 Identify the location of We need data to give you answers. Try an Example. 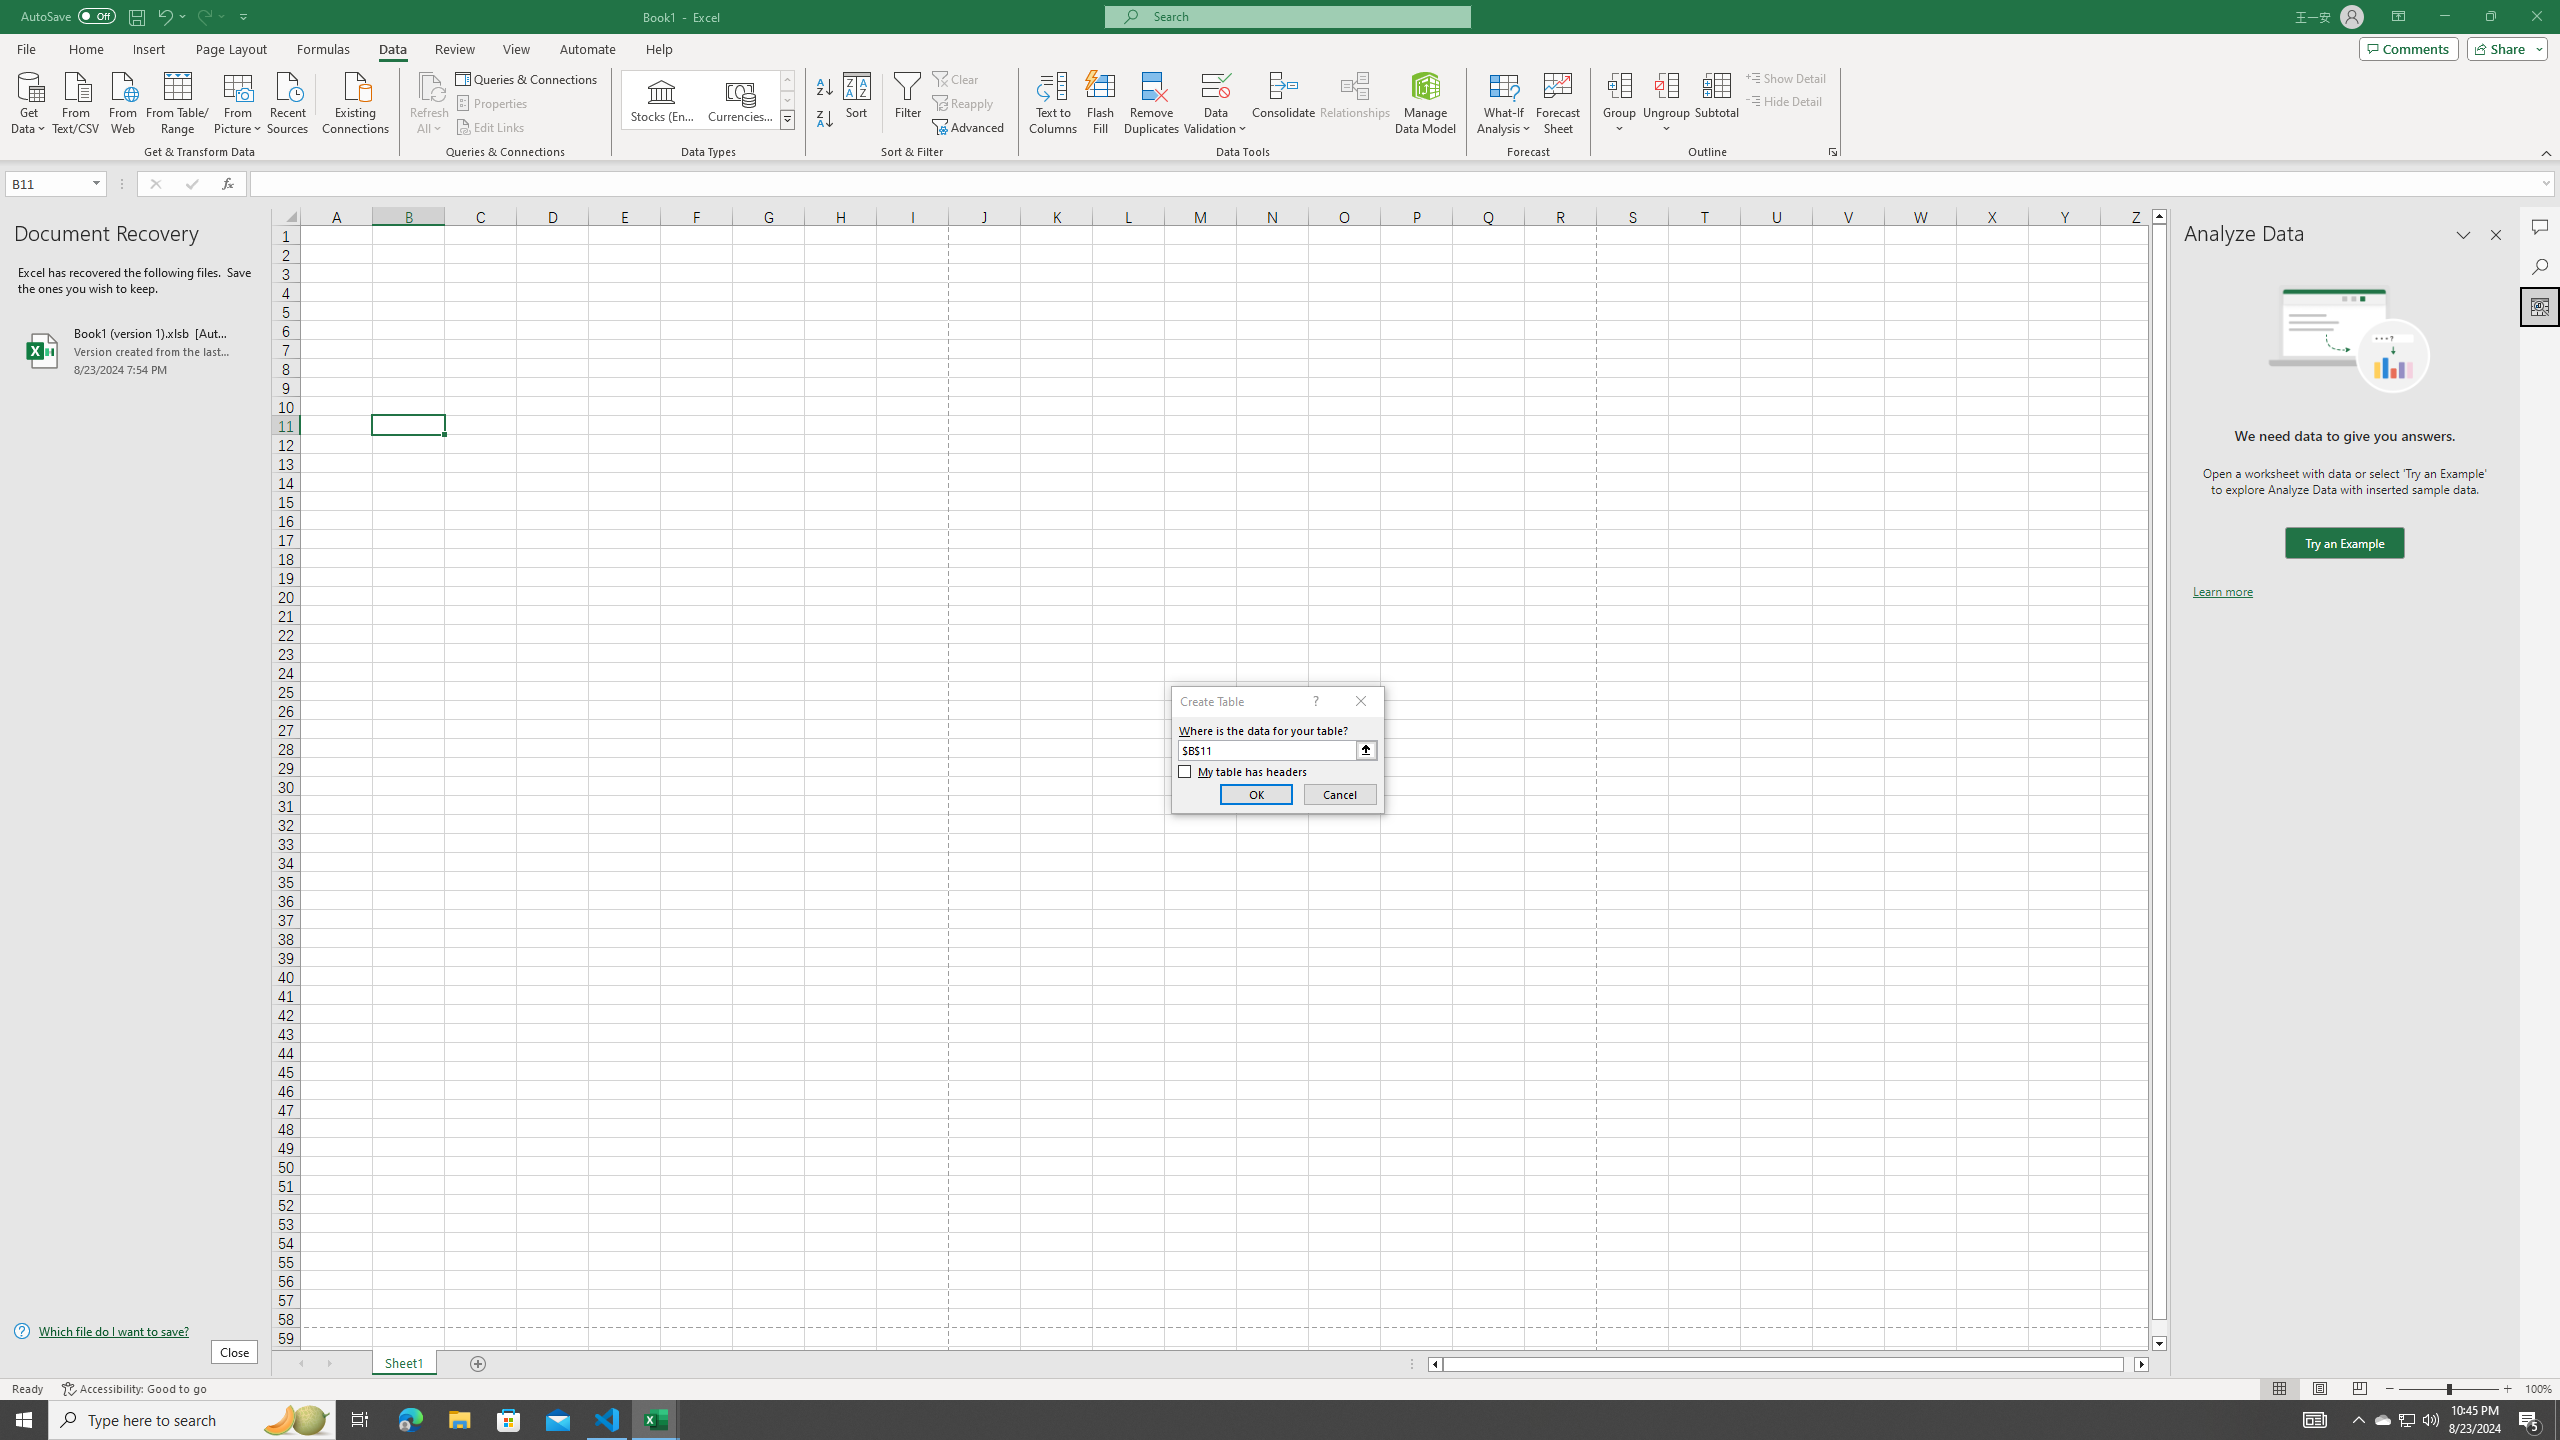
(2344, 544).